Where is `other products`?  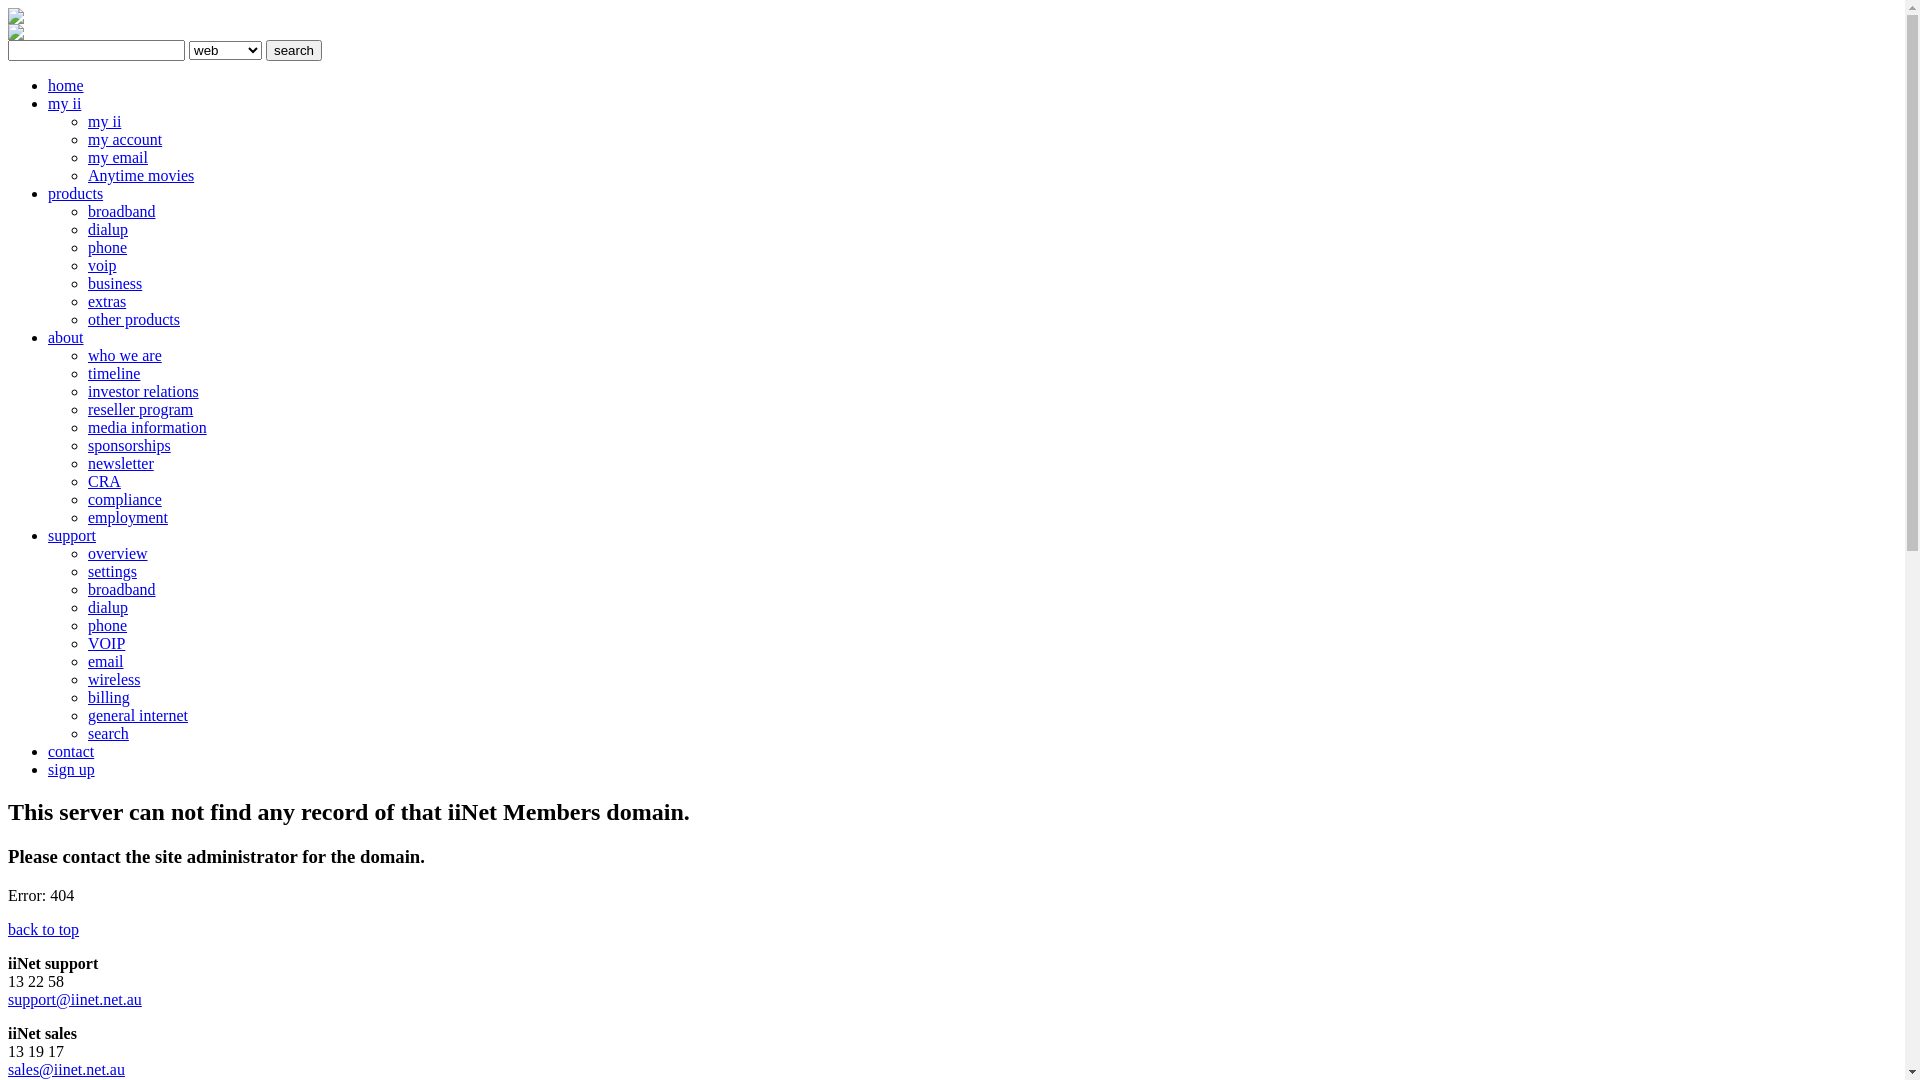 other products is located at coordinates (134, 320).